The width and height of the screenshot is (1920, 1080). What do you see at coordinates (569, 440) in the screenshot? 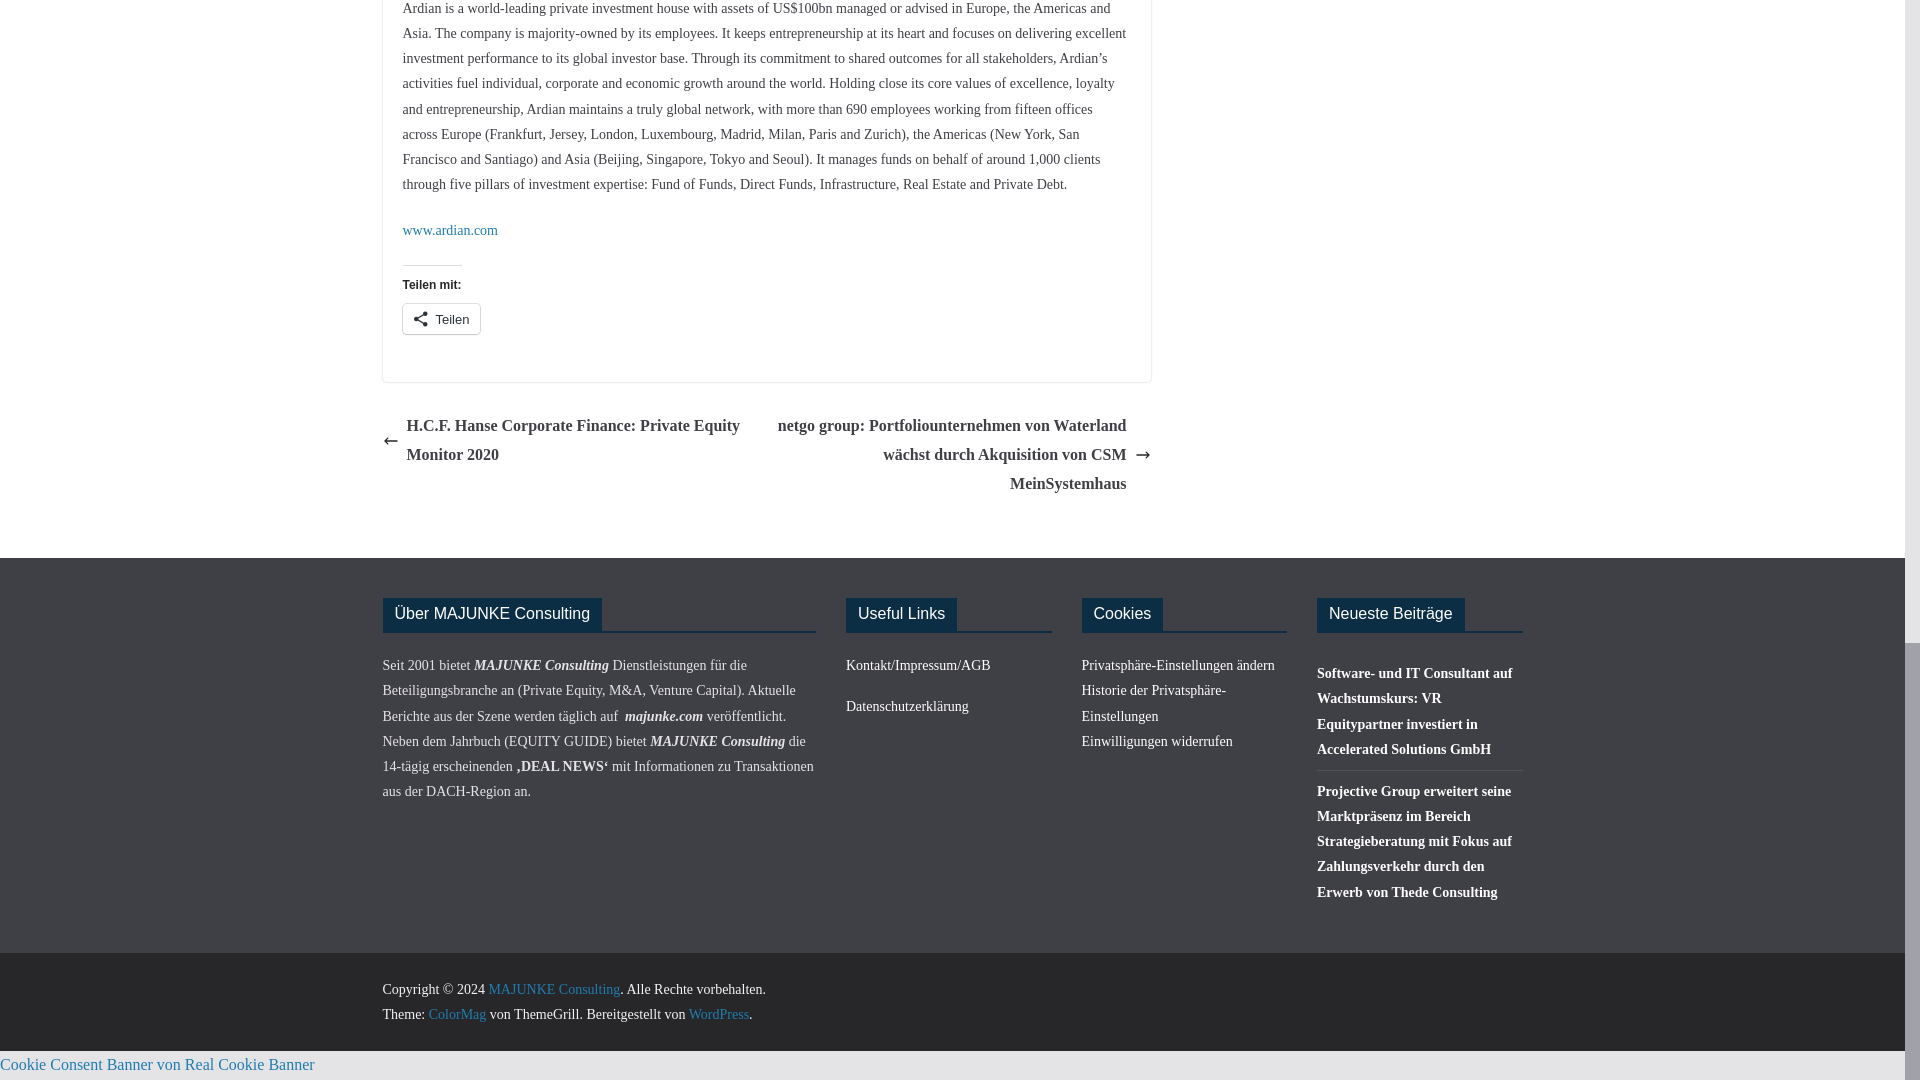
I see `H.C.F. Hanse Corporate Finance: Private Equity Monitor 2020` at bounding box center [569, 440].